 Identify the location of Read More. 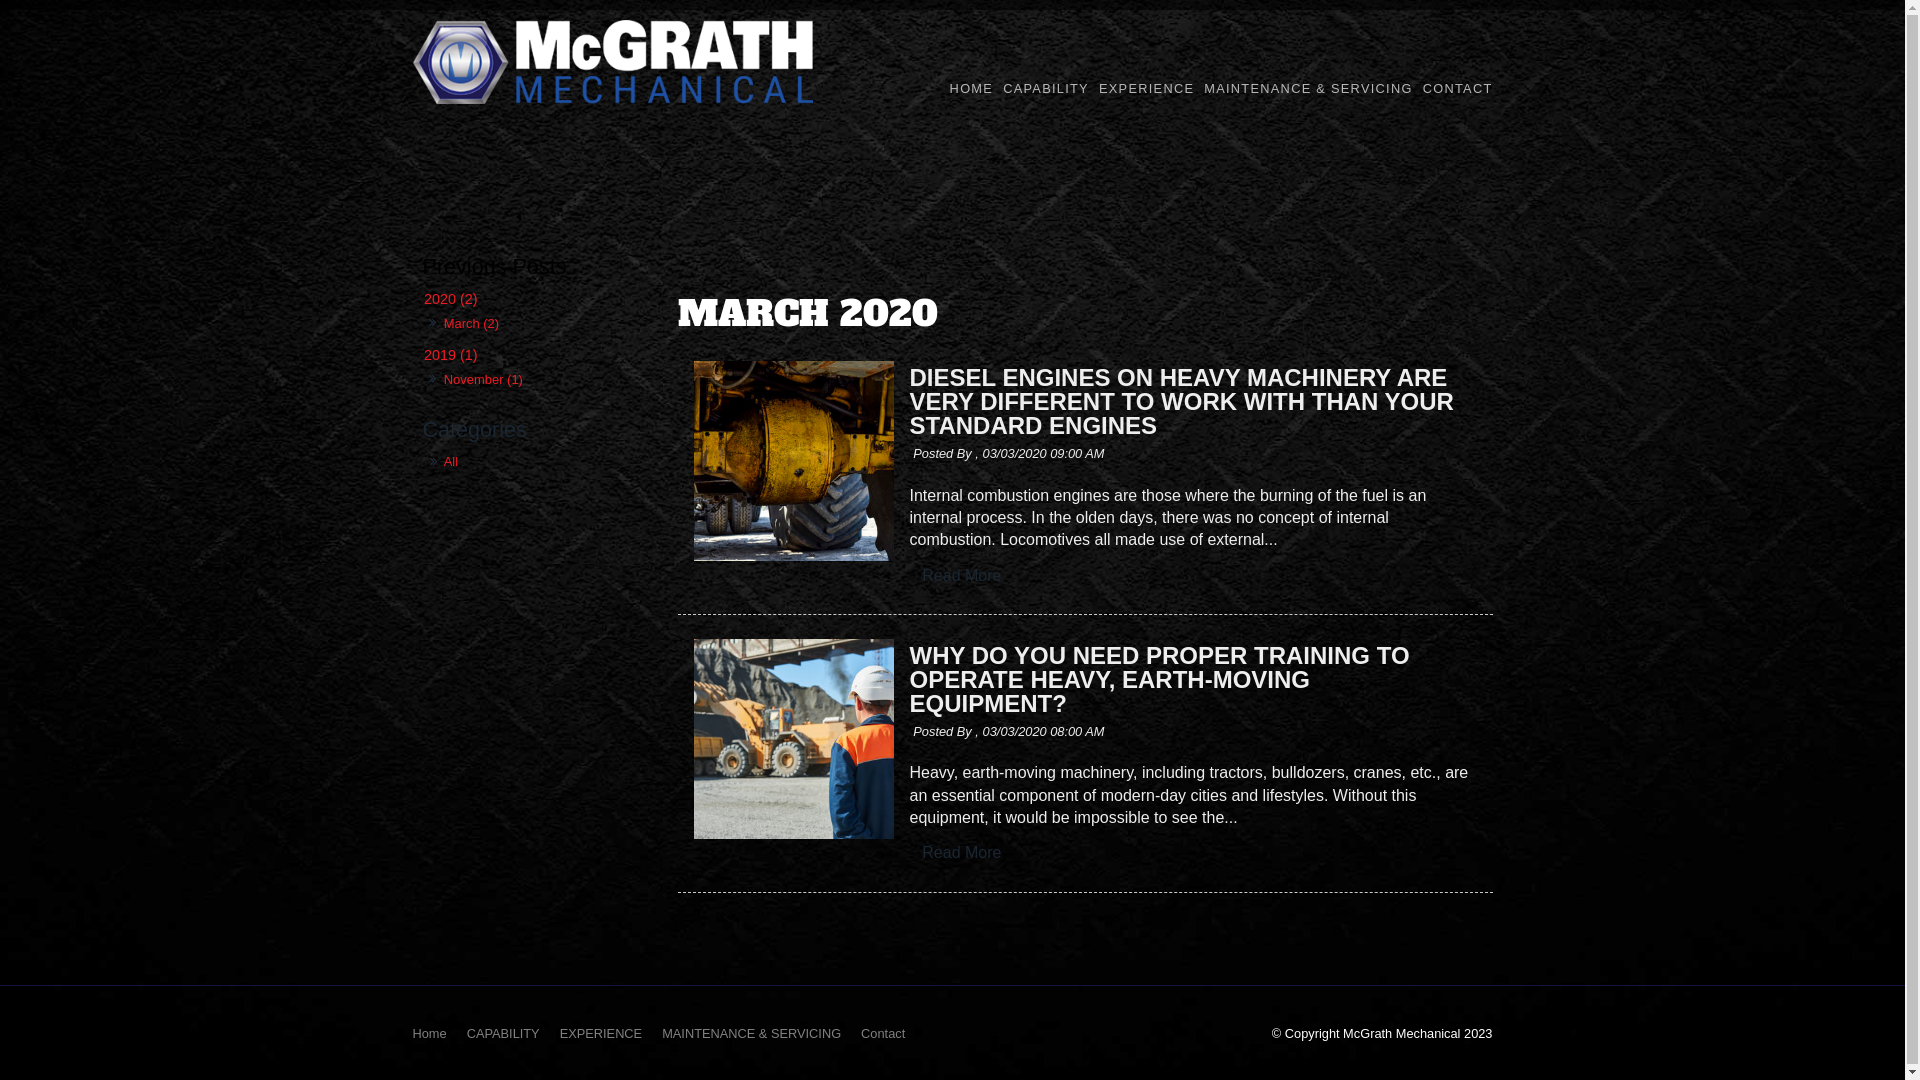
(962, 853).